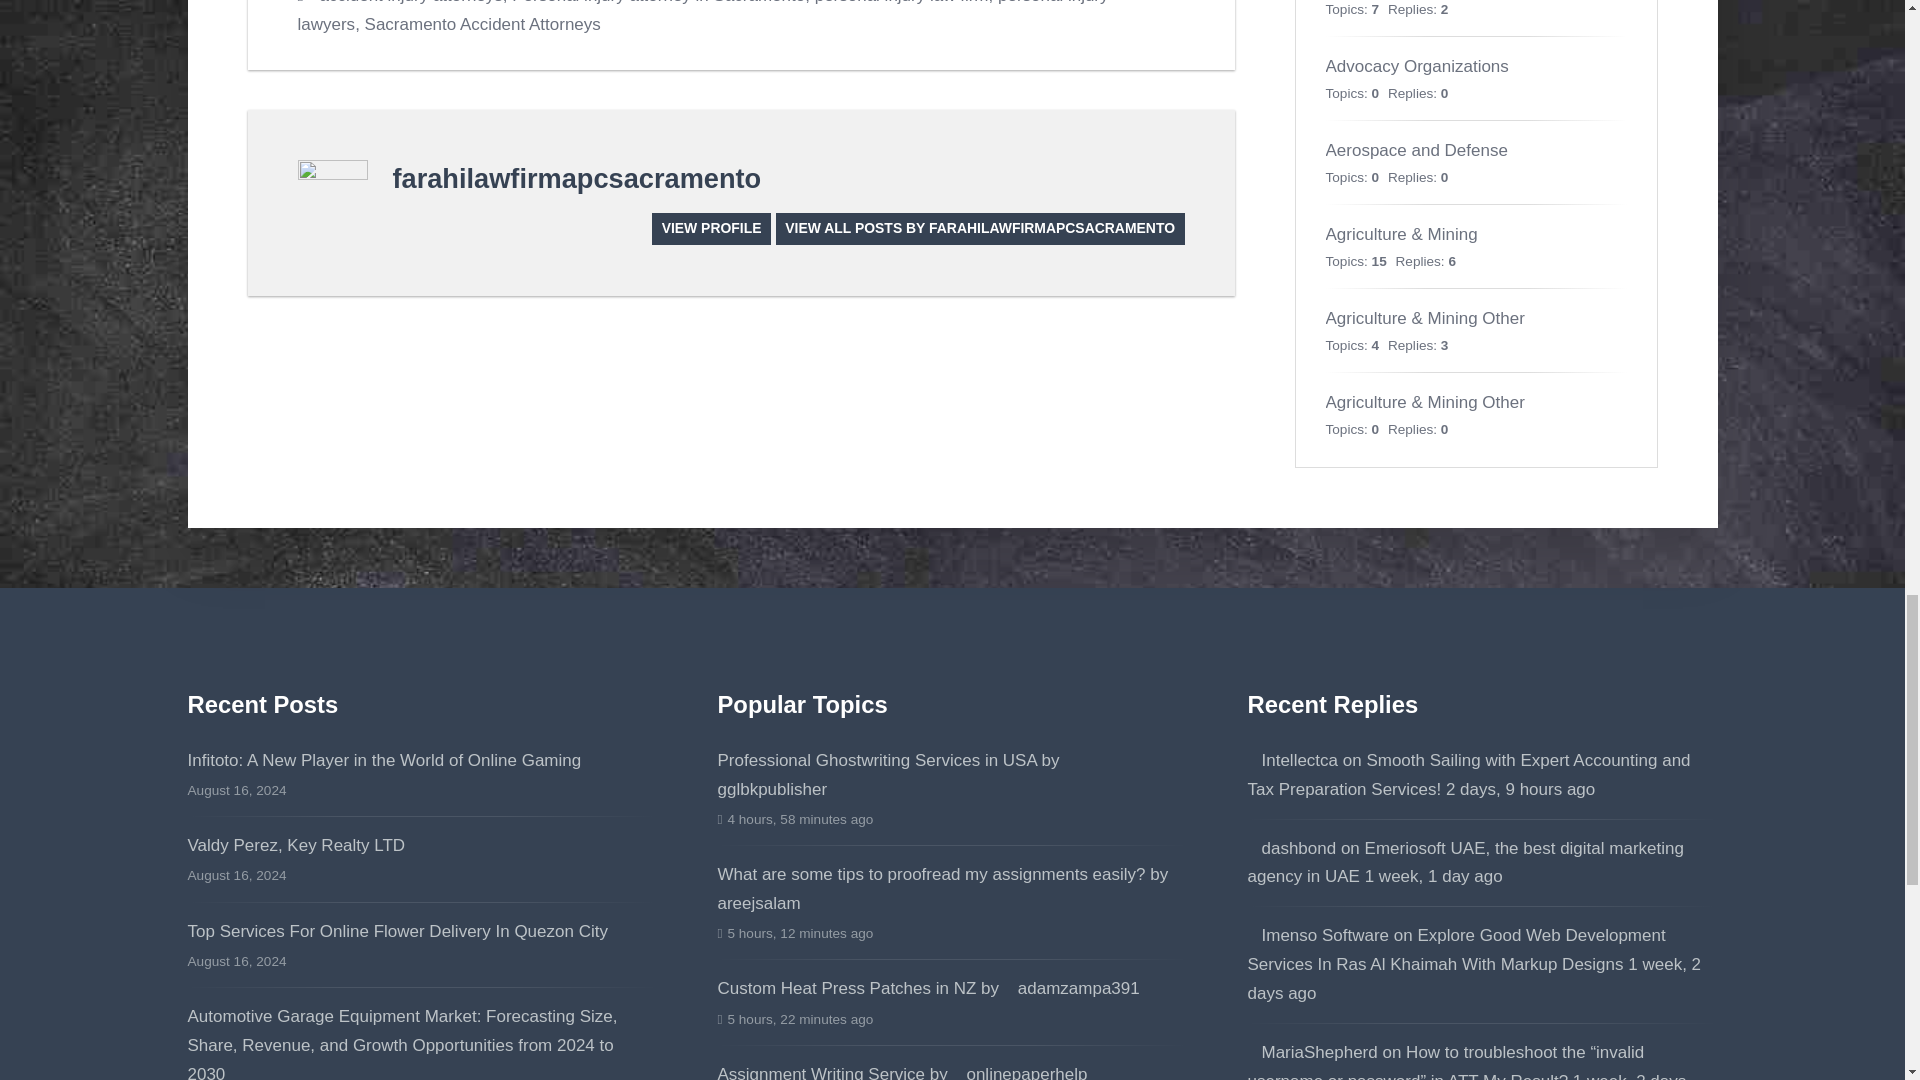 The width and height of the screenshot is (1920, 1080). Describe the element at coordinates (898, 774) in the screenshot. I see `View gglbkpublisher's profile` at that location.